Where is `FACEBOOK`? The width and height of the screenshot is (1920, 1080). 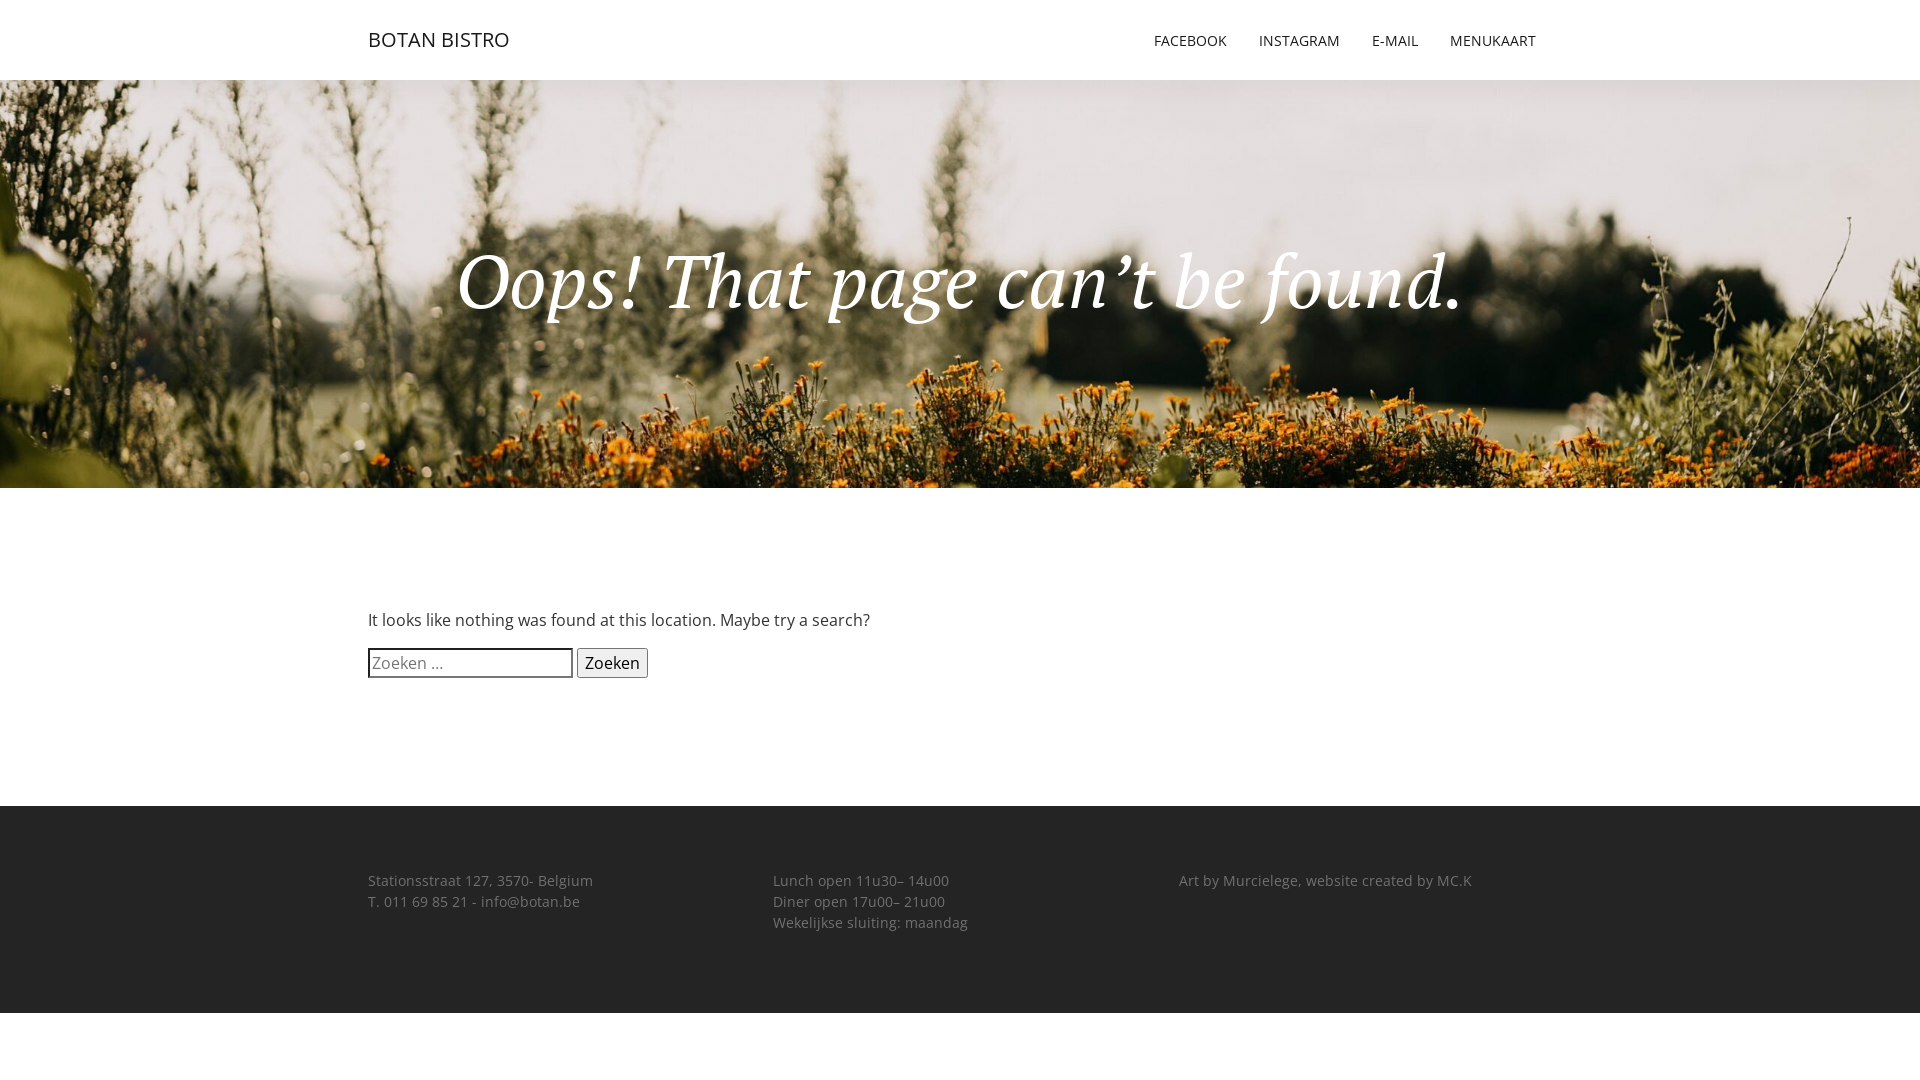 FACEBOOK is located at coordinates (1190, 40).